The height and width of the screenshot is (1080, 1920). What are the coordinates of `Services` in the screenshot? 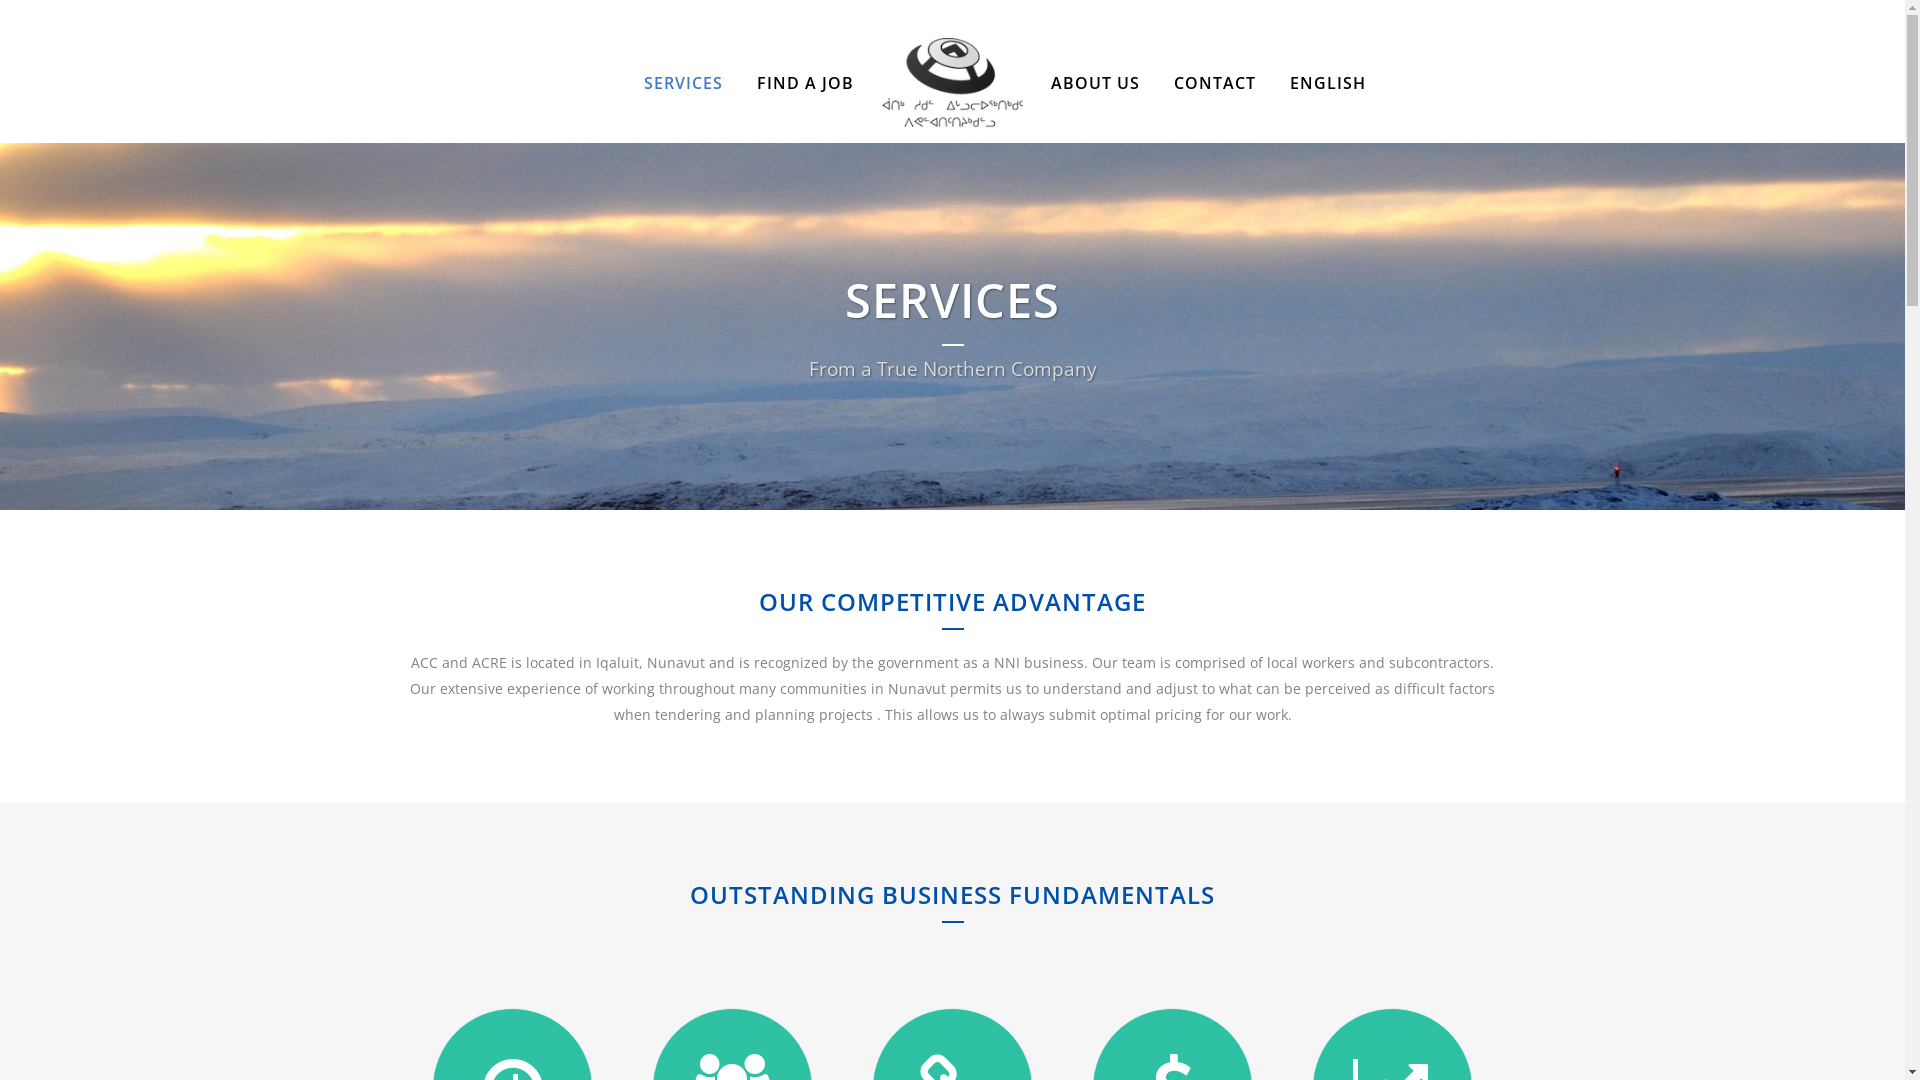 It's located at (532, 800).